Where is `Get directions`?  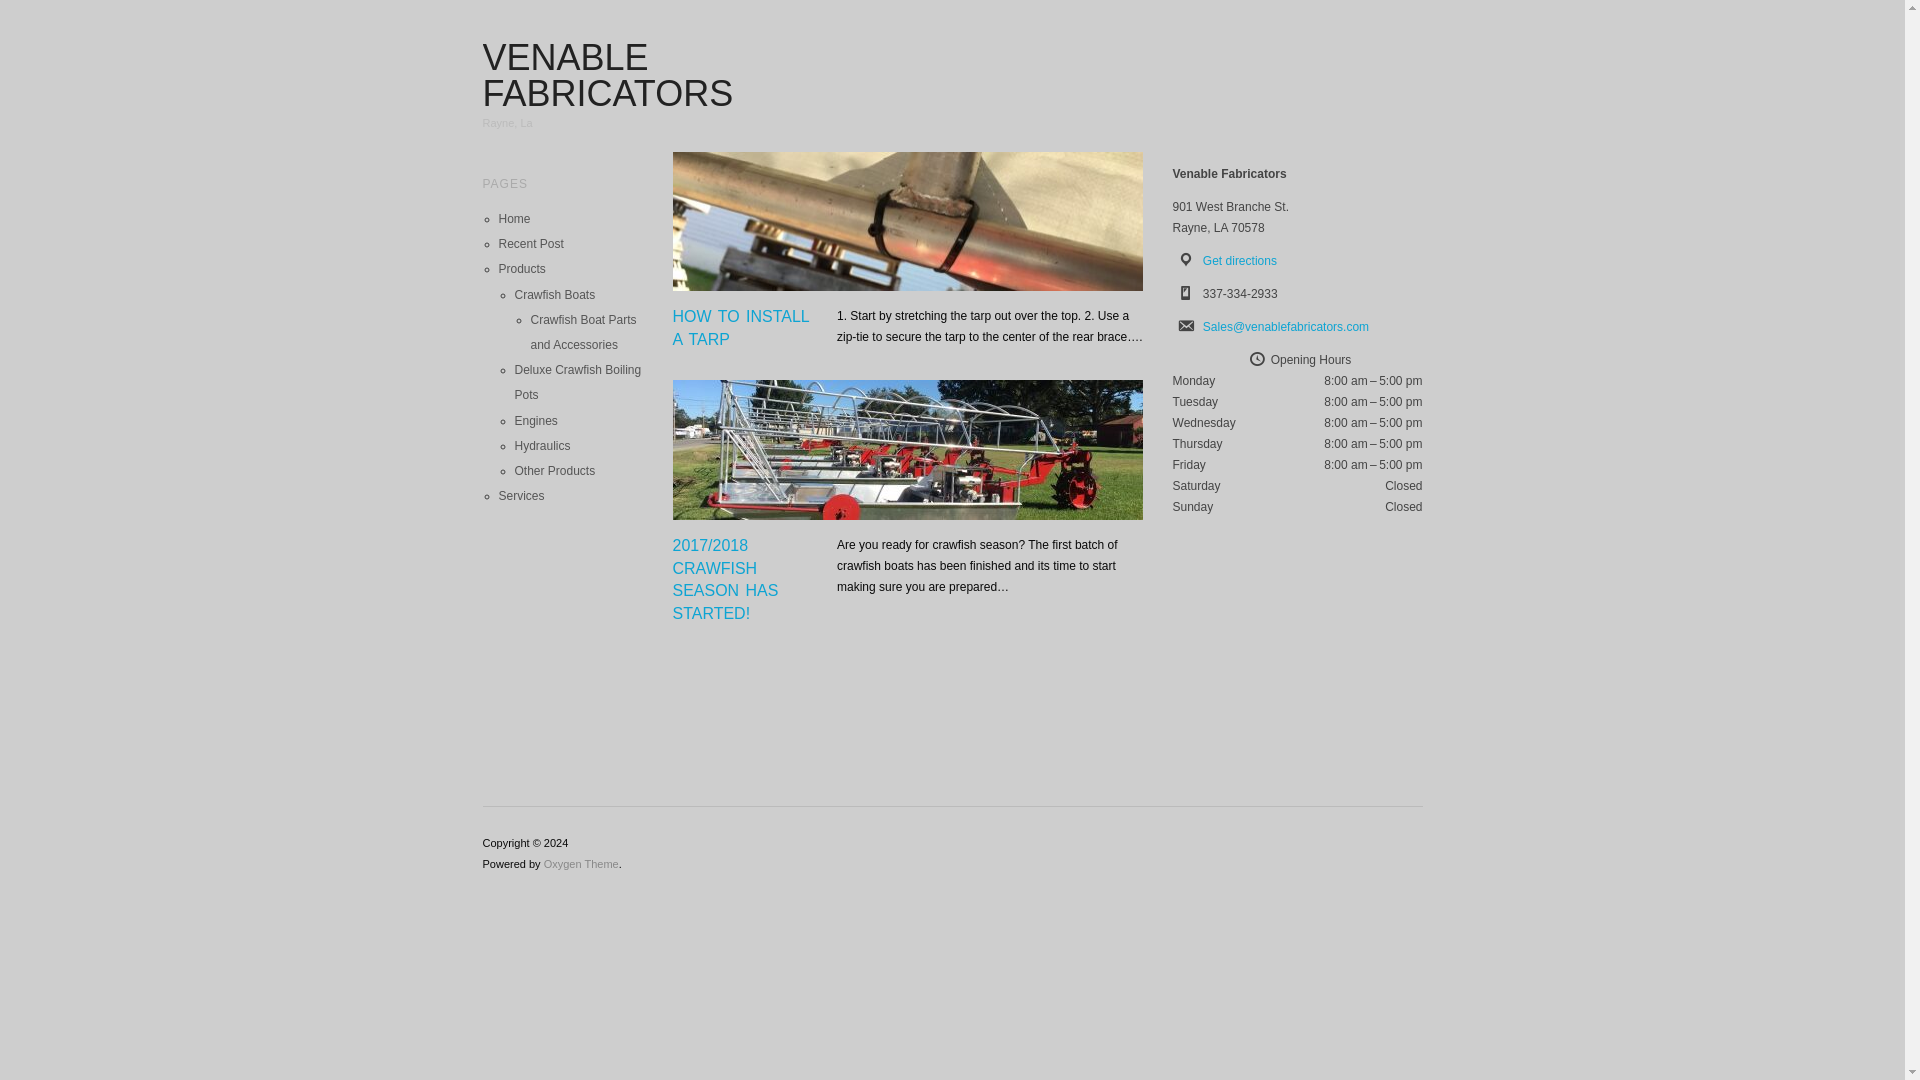
Get directions is located at coordinates (1240, 260).